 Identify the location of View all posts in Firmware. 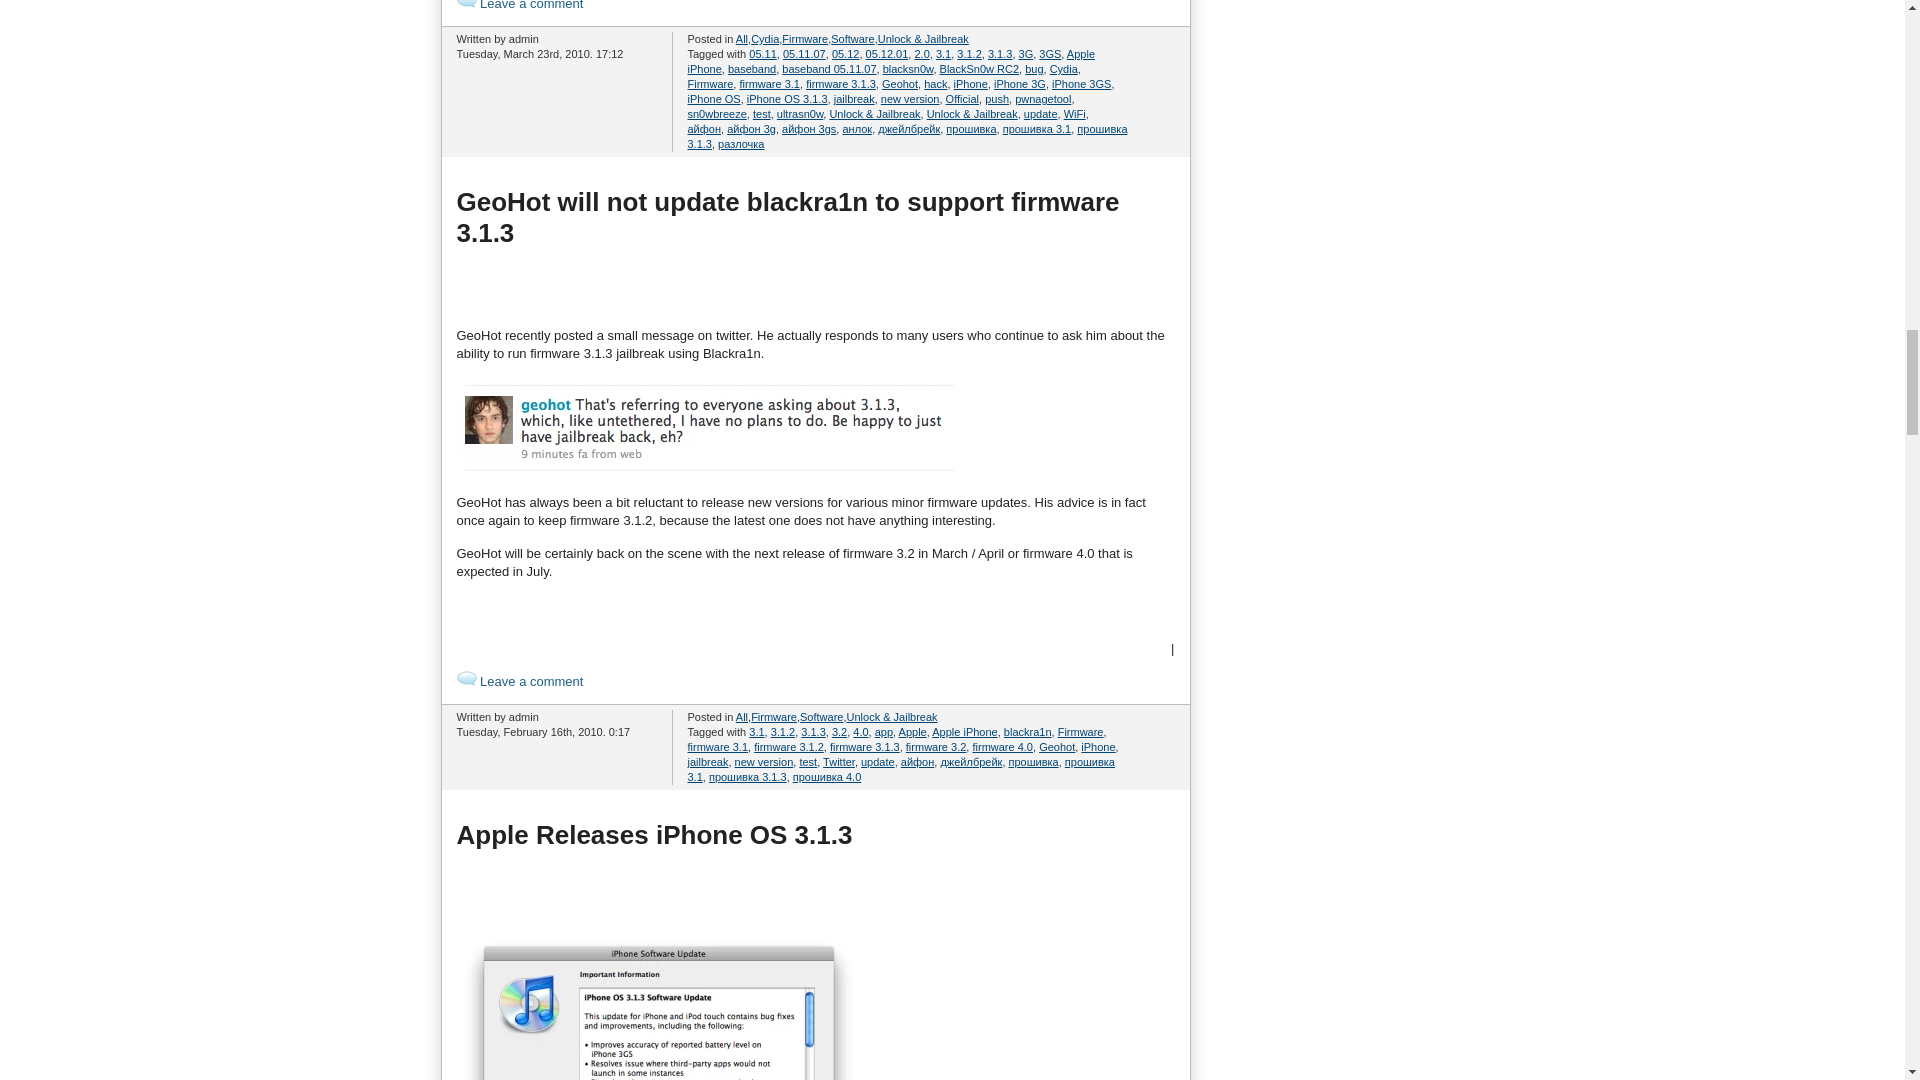
(804, 39).